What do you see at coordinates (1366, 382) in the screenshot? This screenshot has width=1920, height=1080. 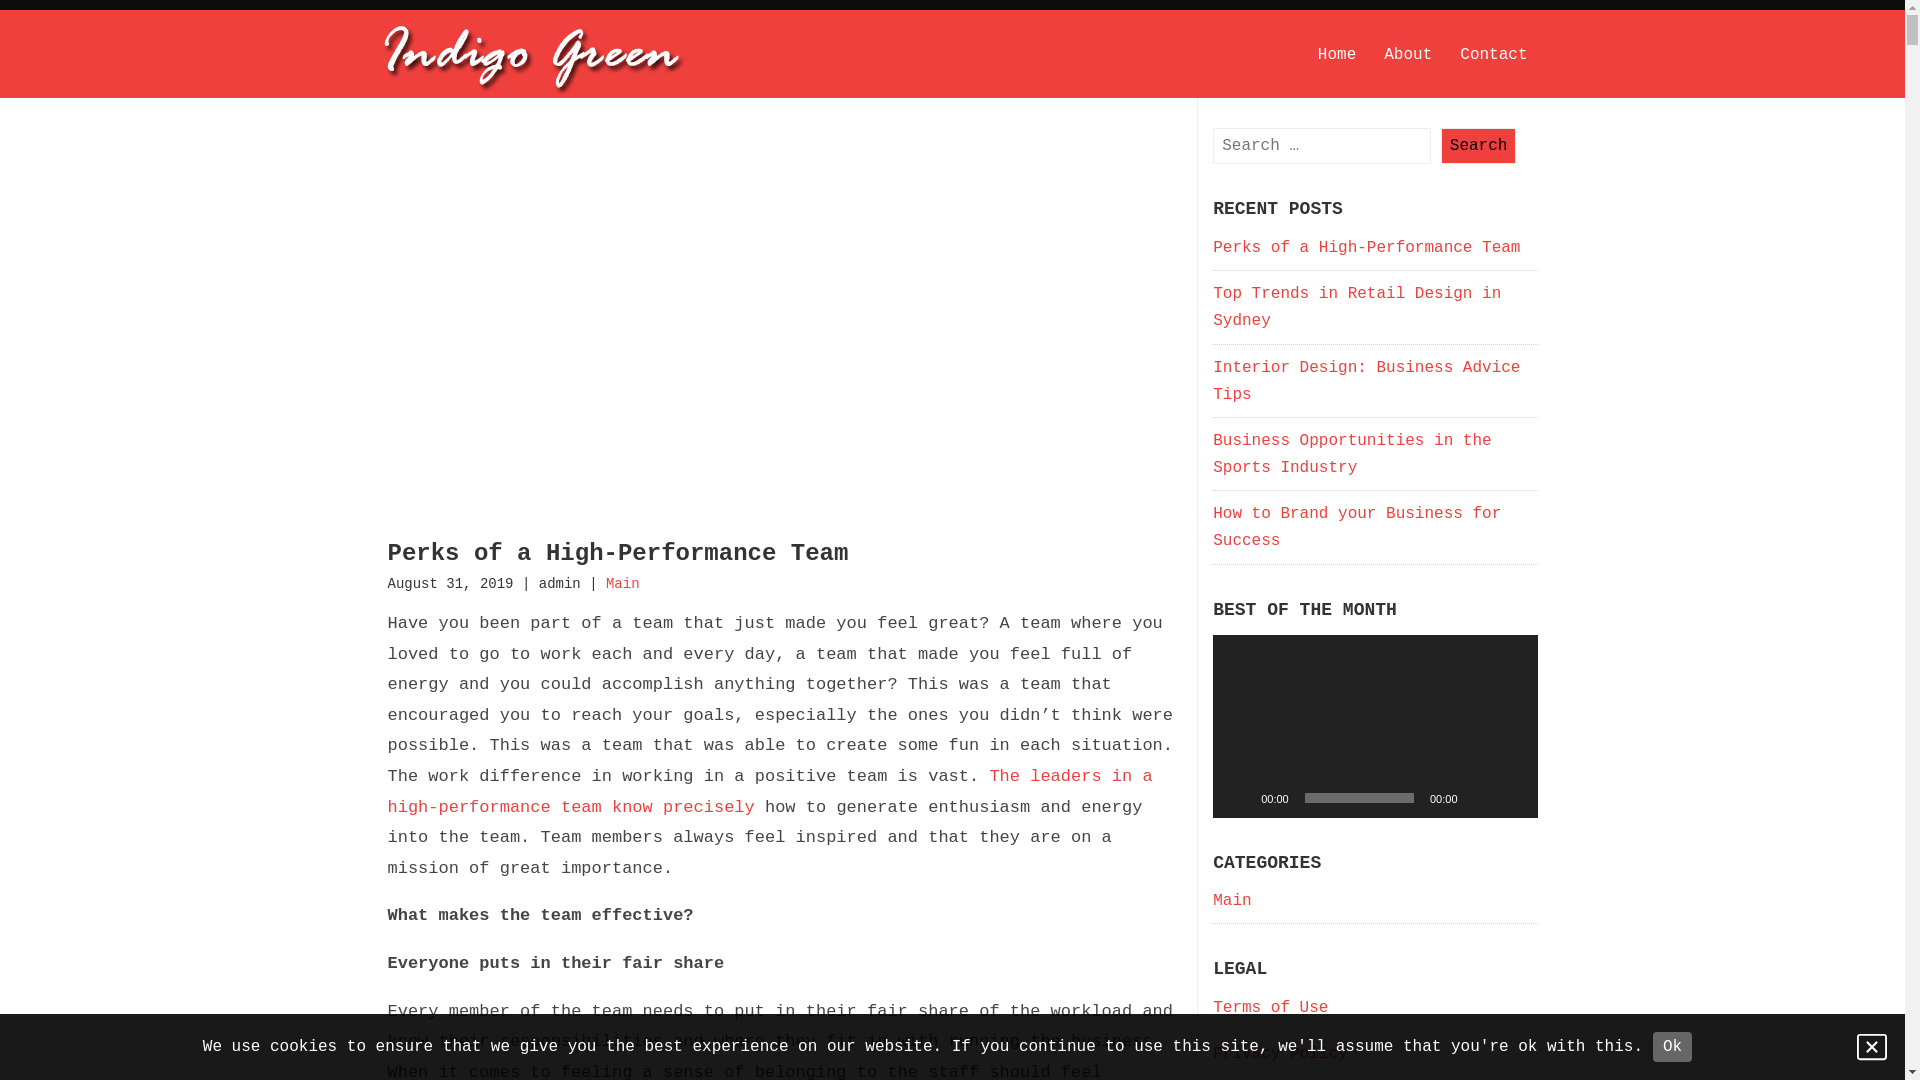 I see `Interior Design: Business Advice Tips` at bounding box center [1366, 382].